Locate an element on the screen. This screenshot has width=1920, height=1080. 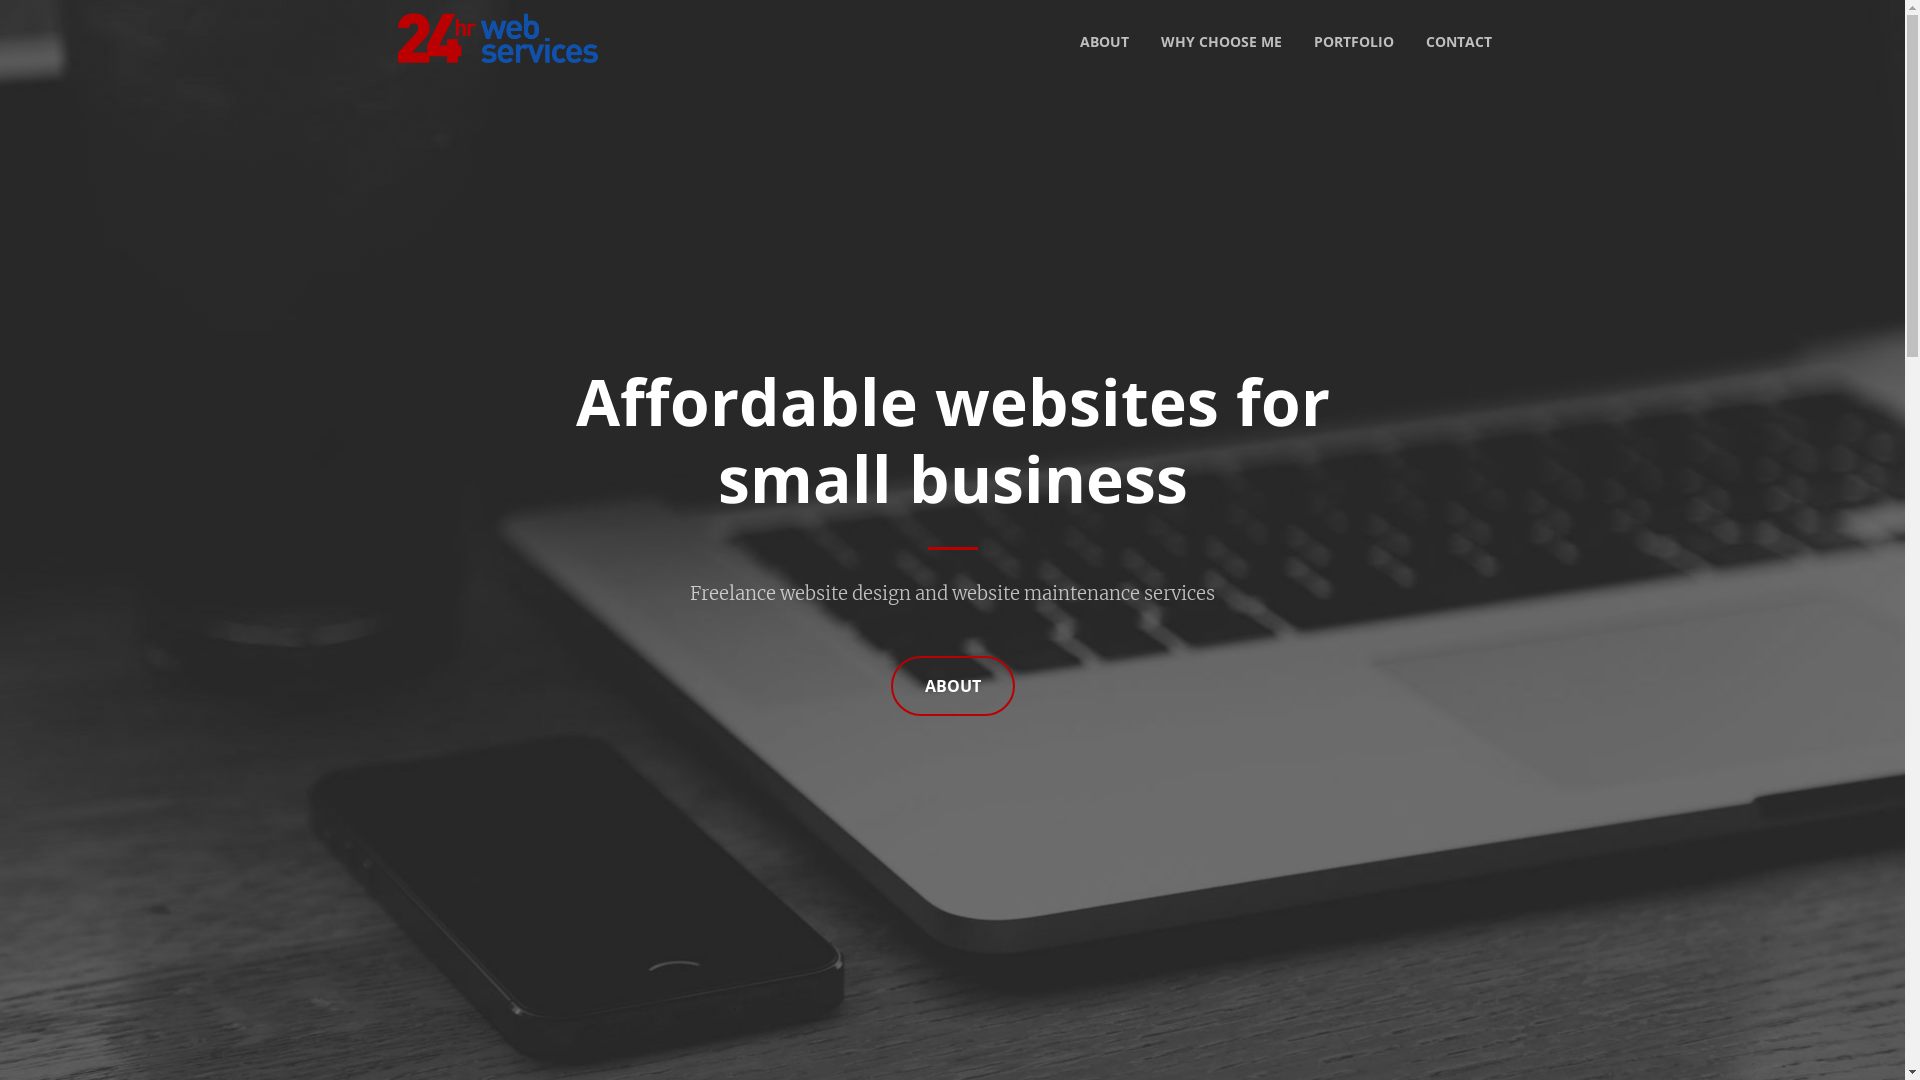
PORTFOLIO is located at coordinates (1354, 42).